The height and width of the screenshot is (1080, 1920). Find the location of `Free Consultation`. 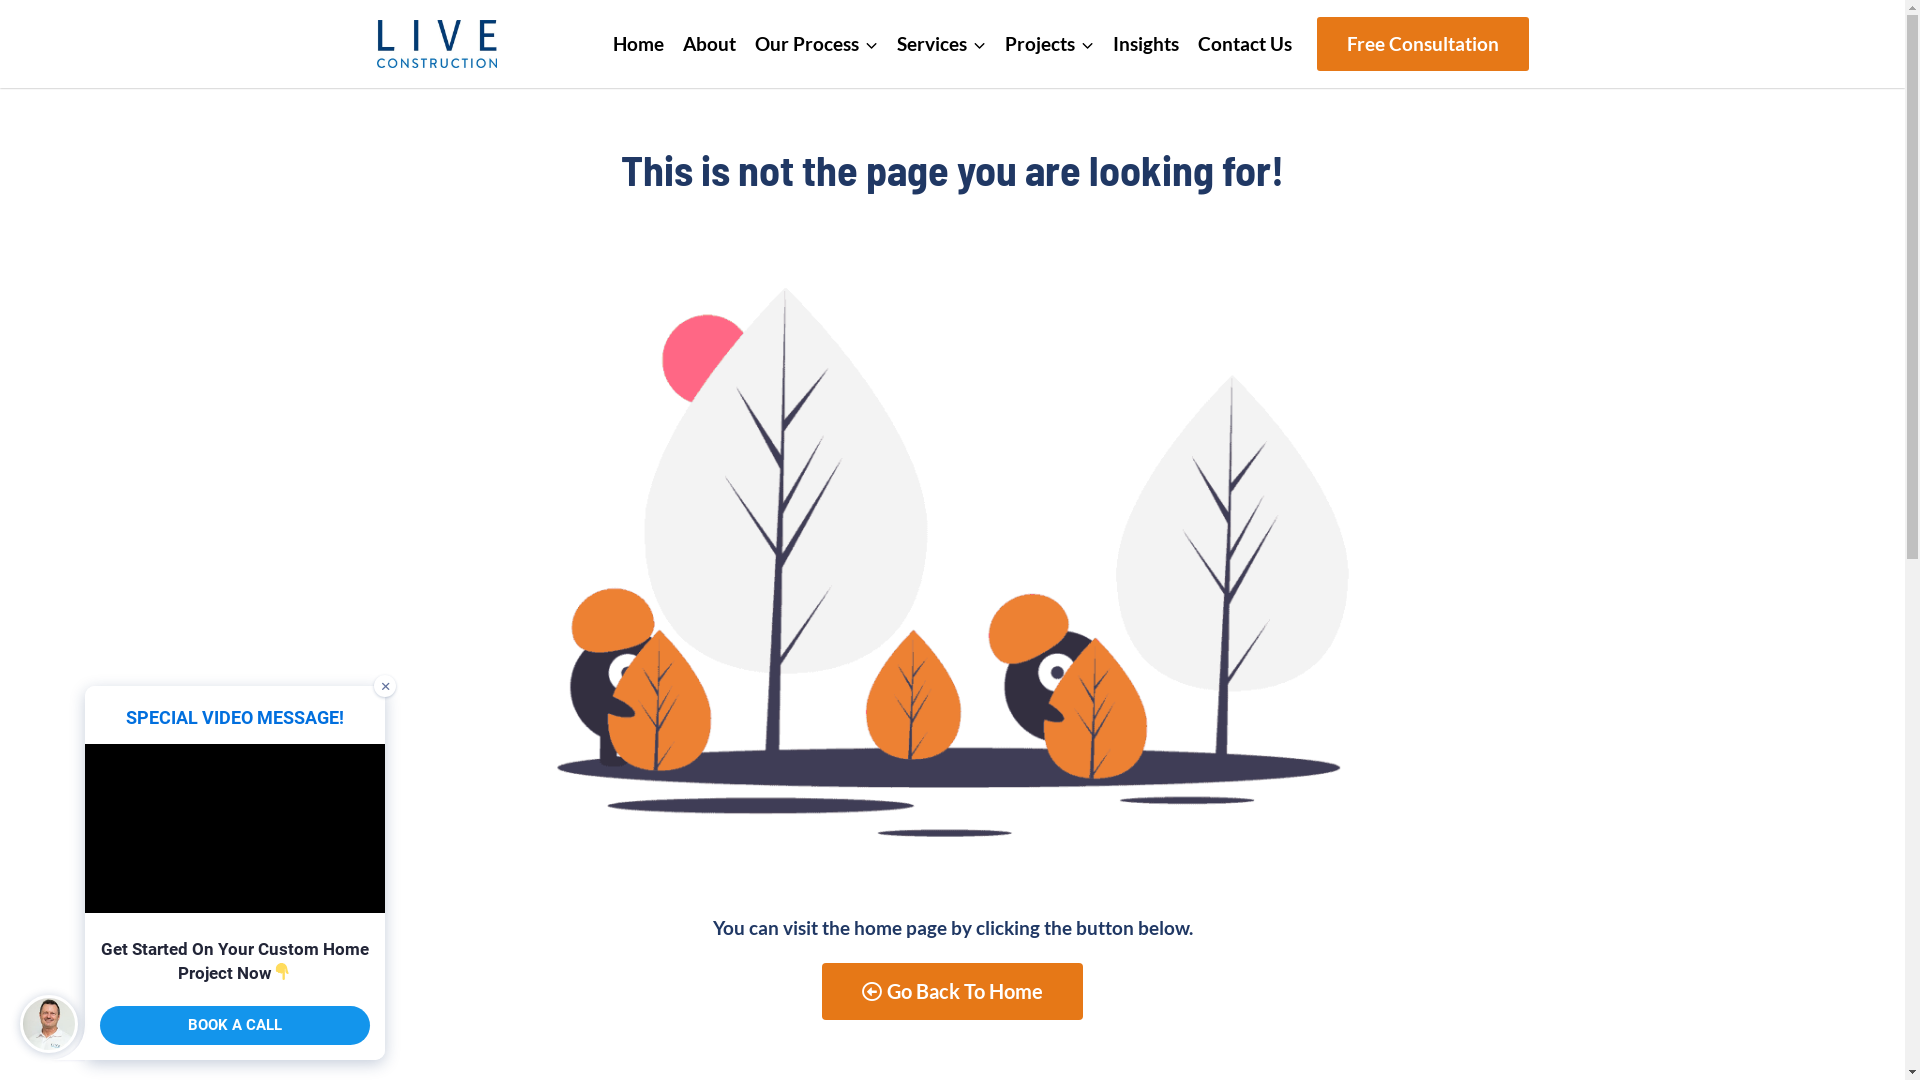

Free Consultation is located at coordinates (1422, 44).